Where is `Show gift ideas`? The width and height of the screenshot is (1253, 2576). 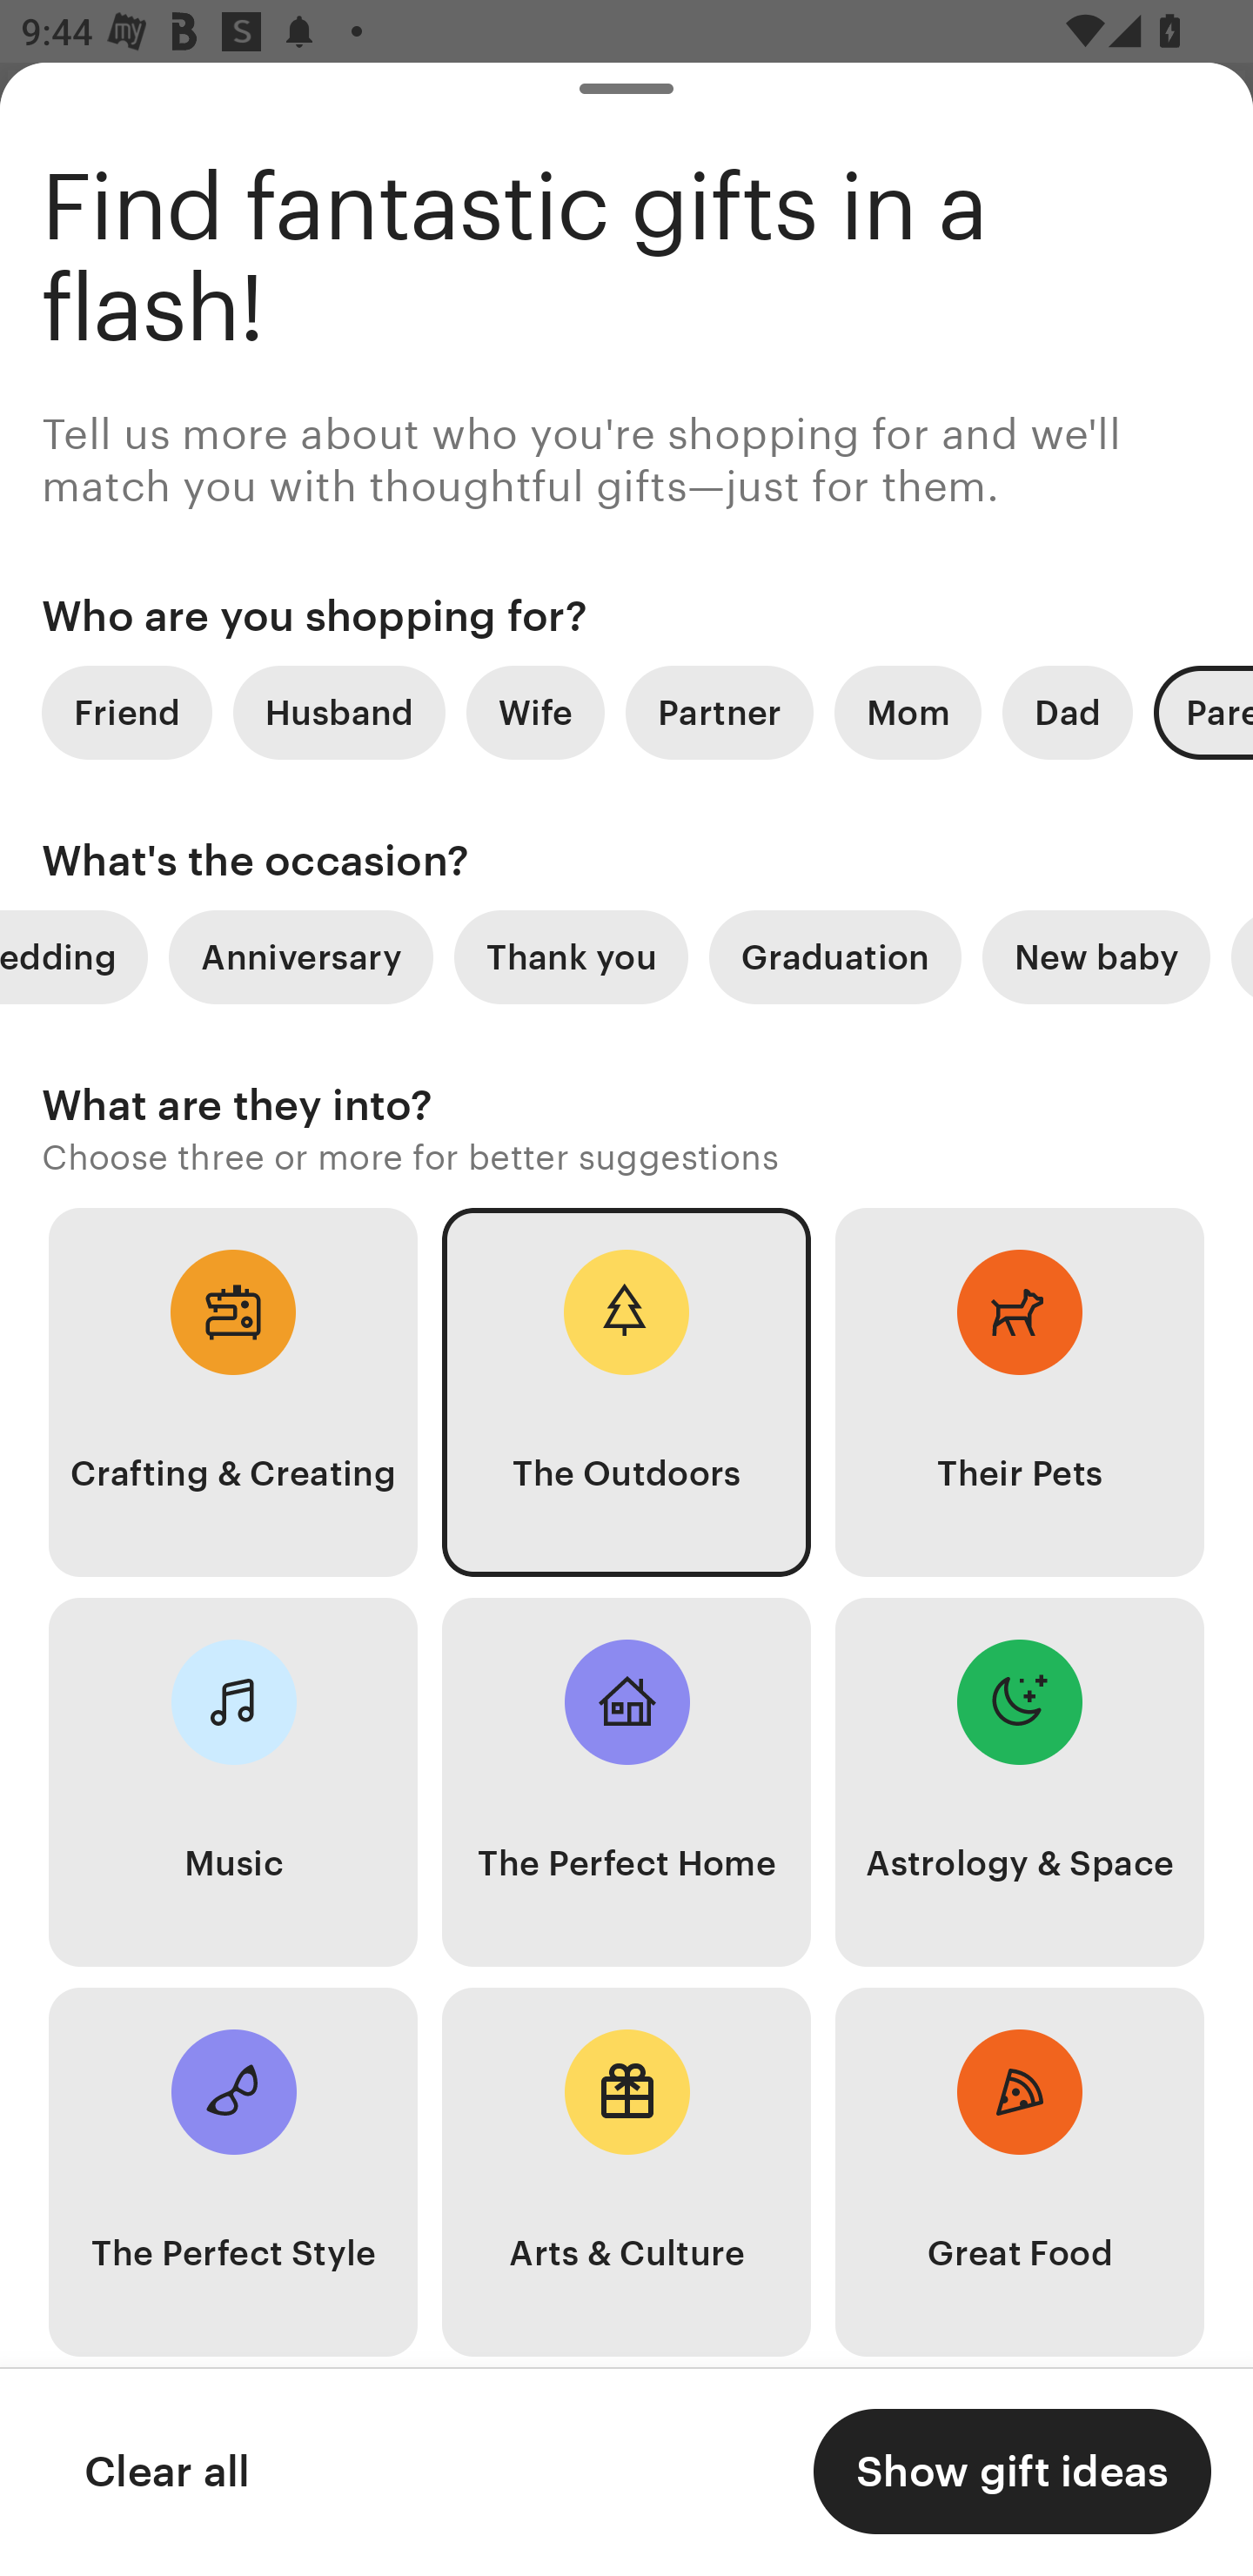
Show gift ideas is located at coordinates (1012, 2472).